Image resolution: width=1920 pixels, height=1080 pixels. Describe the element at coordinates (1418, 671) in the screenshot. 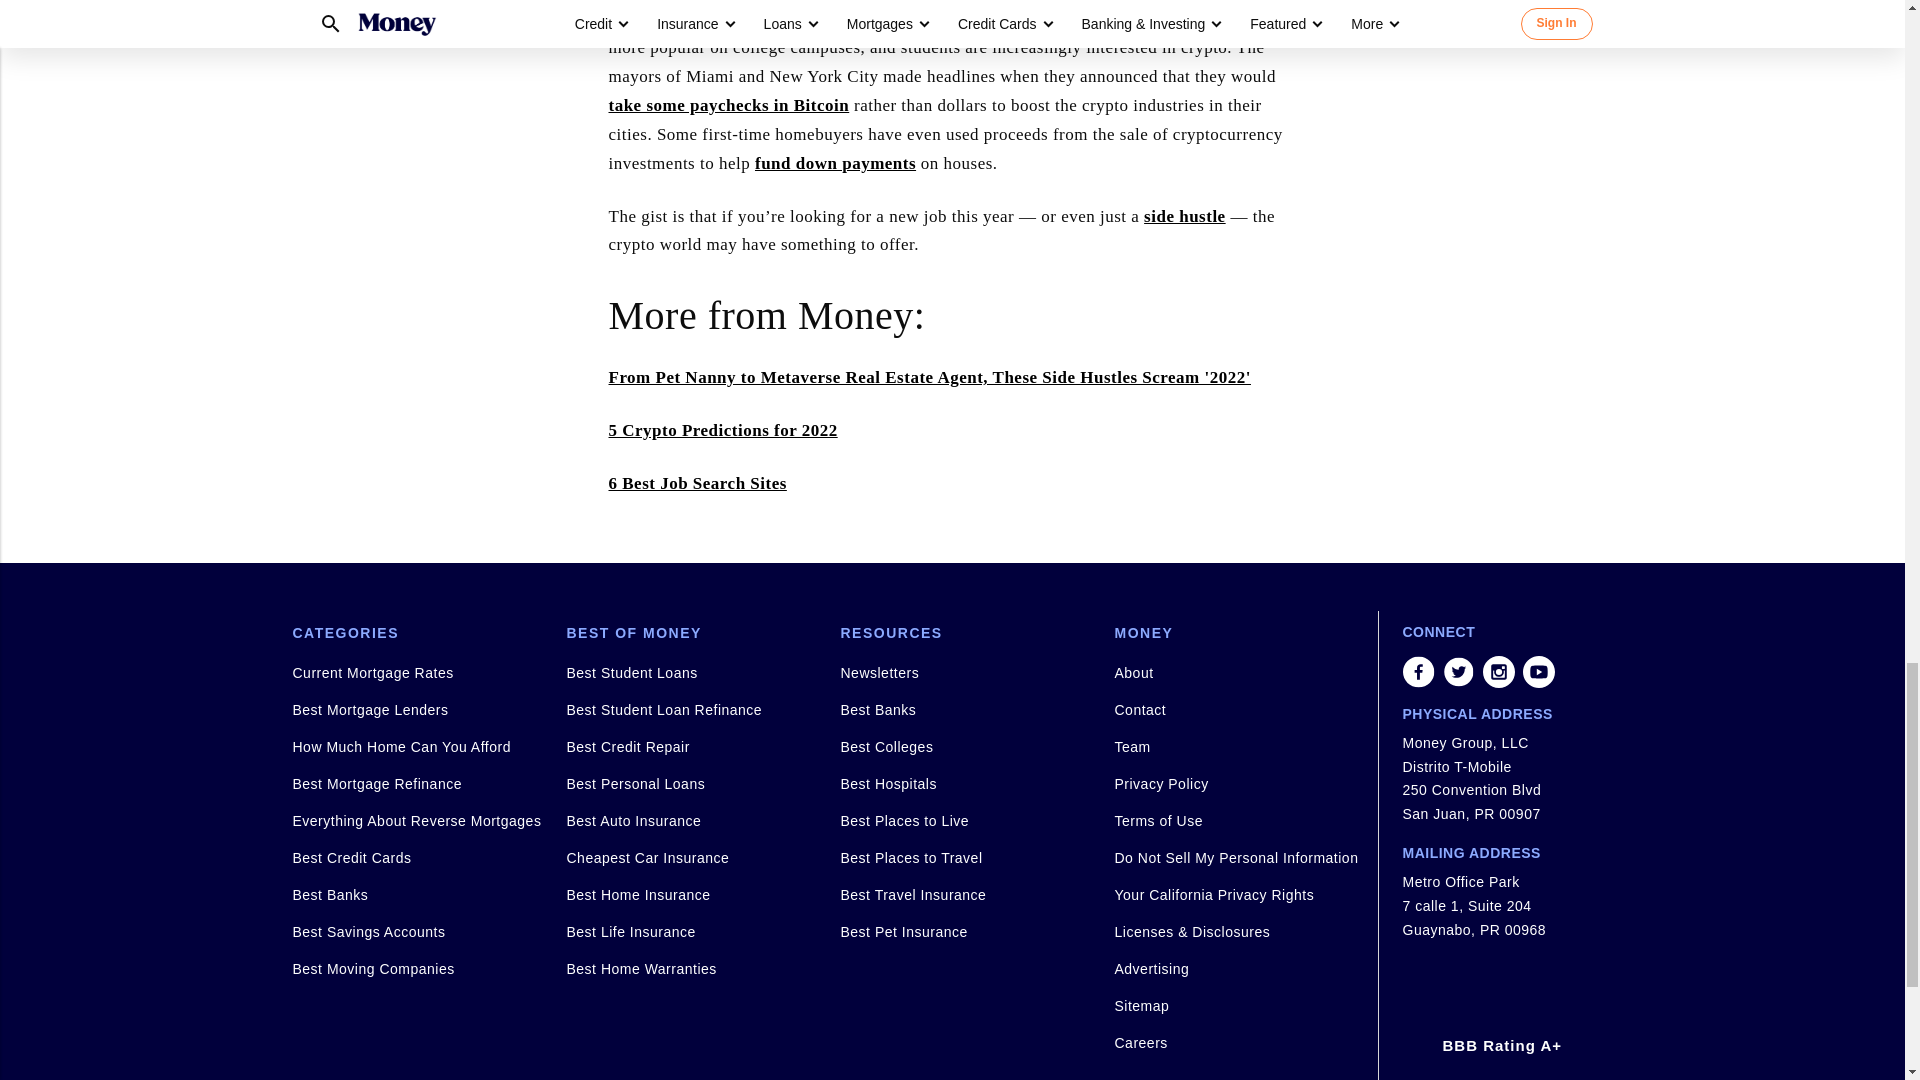

I see `facebook share` at that location.